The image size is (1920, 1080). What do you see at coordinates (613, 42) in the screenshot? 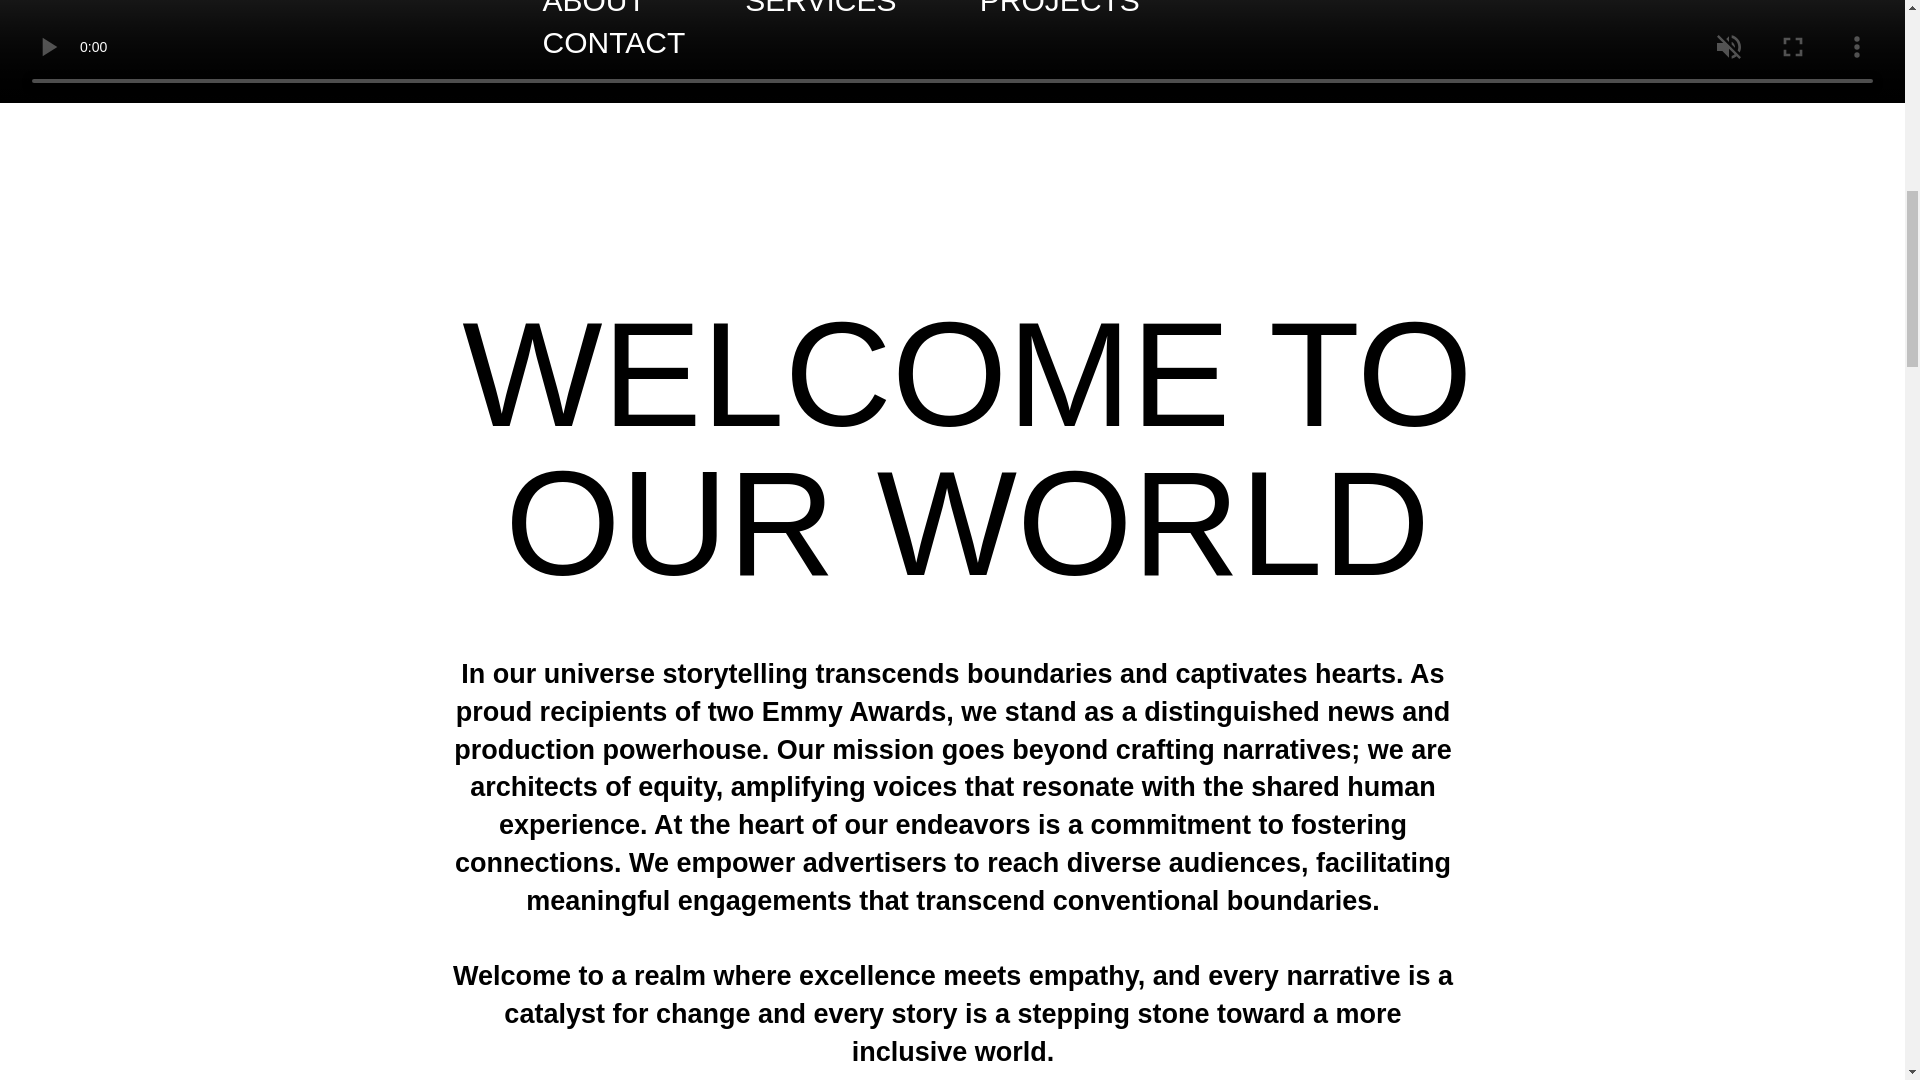
I see `CONTACT` at bounding box center [613, 42].